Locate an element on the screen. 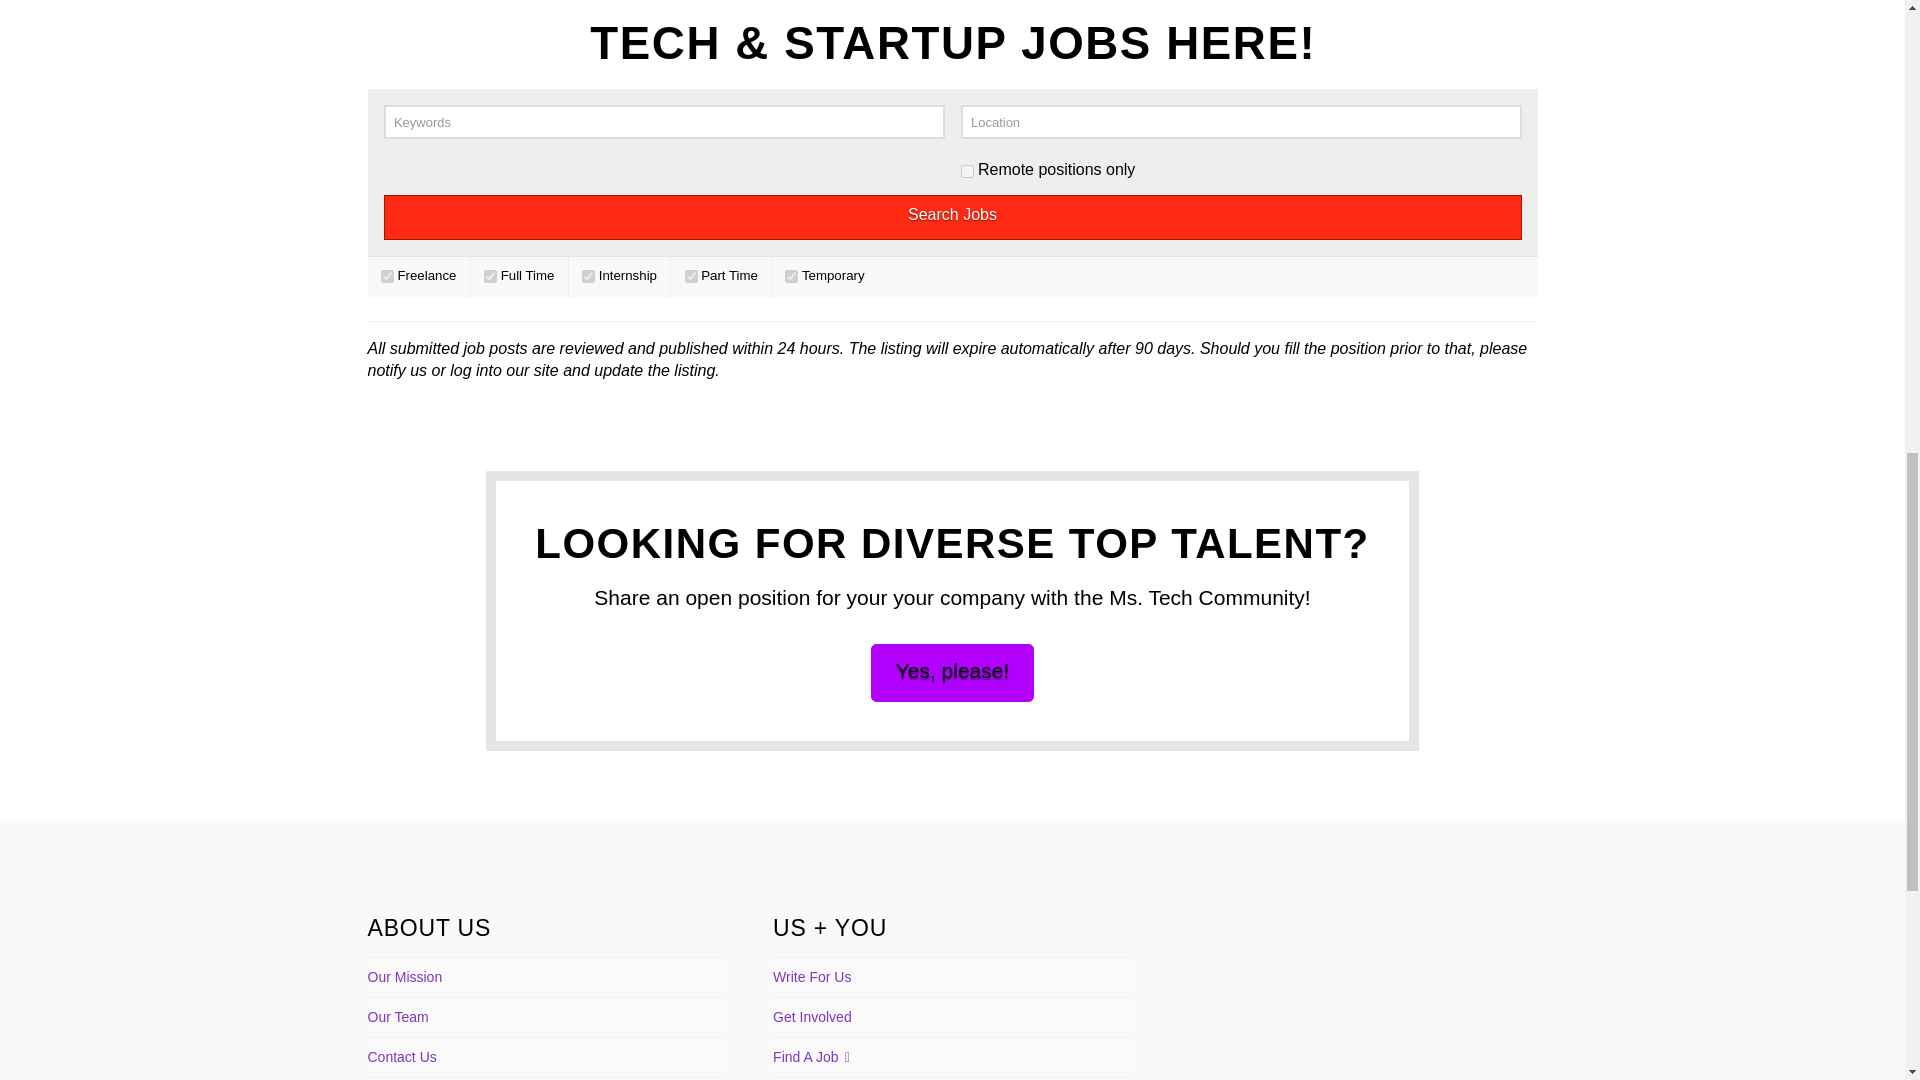   Yes, please! is located at coordinates (952, 672).